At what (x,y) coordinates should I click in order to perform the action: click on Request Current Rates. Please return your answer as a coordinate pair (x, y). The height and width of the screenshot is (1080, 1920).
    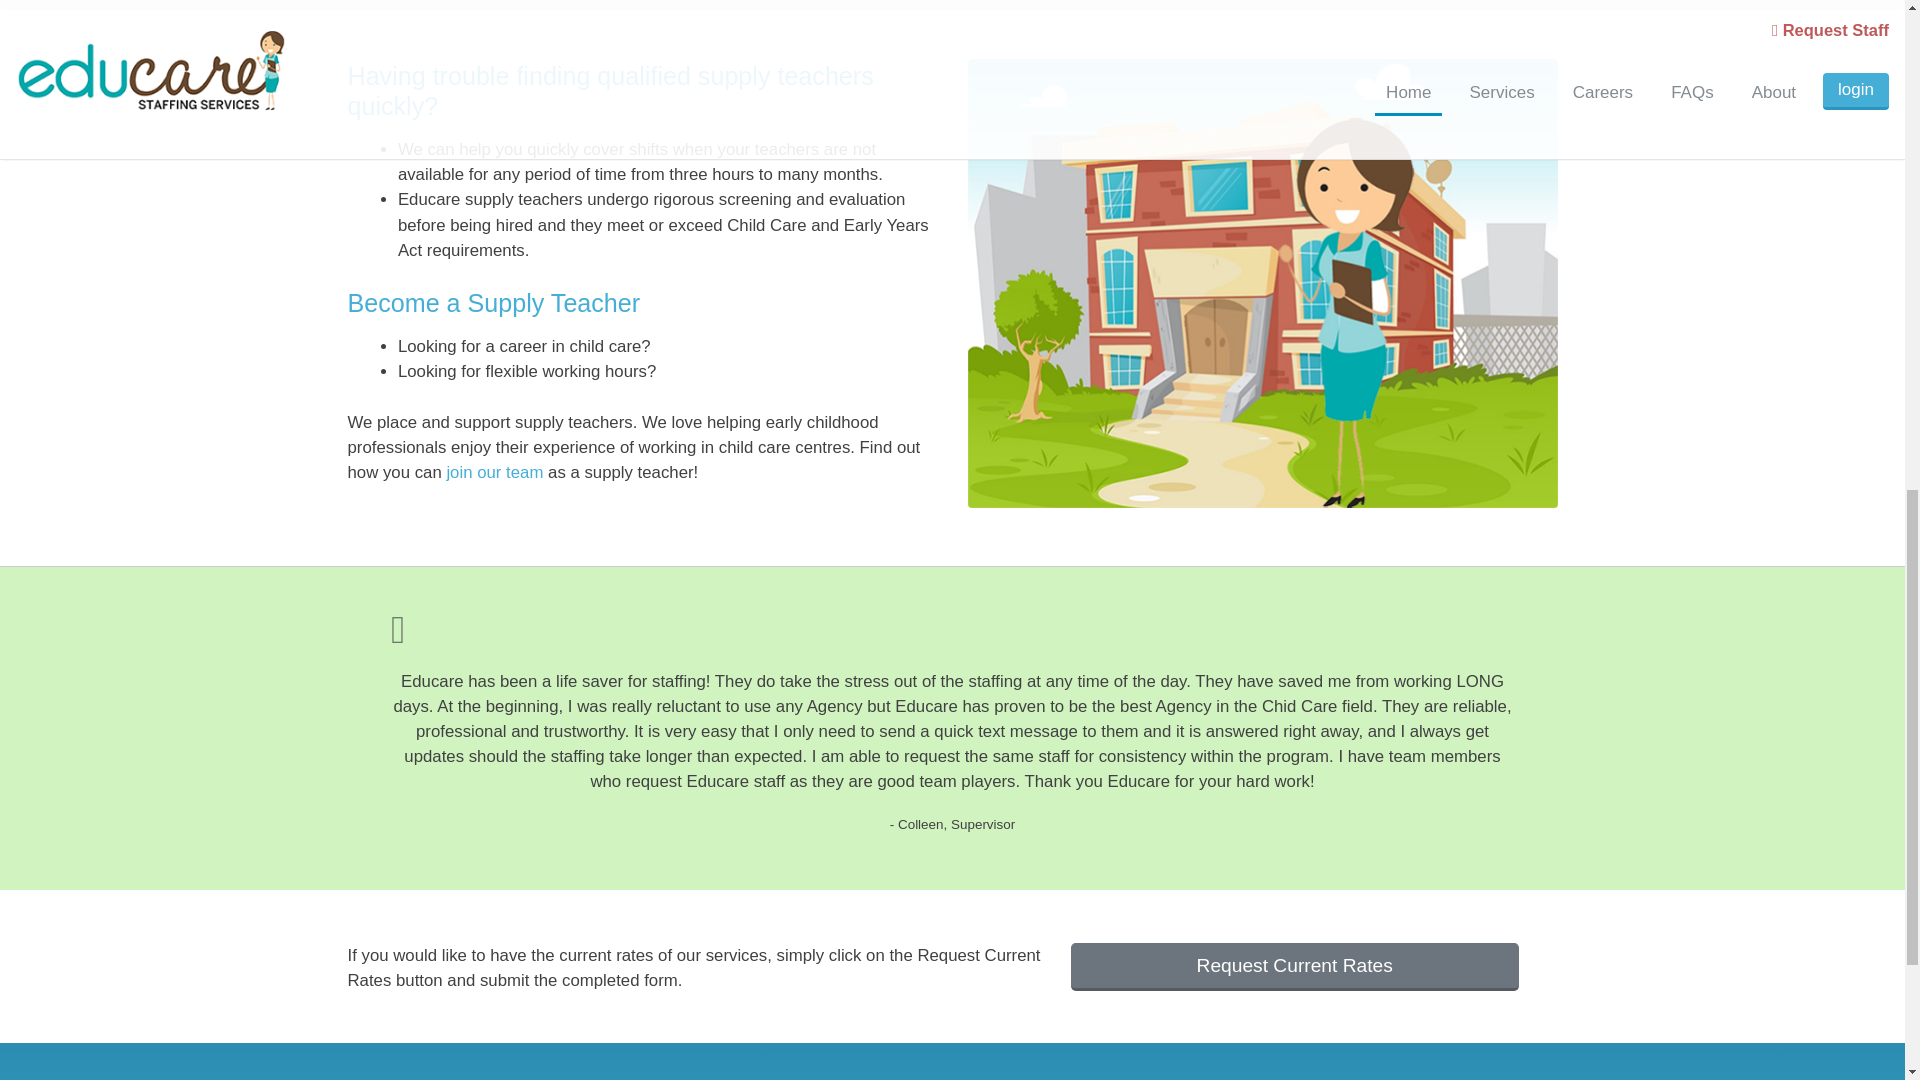
    Looking at the image, I should click on (1294, 967).